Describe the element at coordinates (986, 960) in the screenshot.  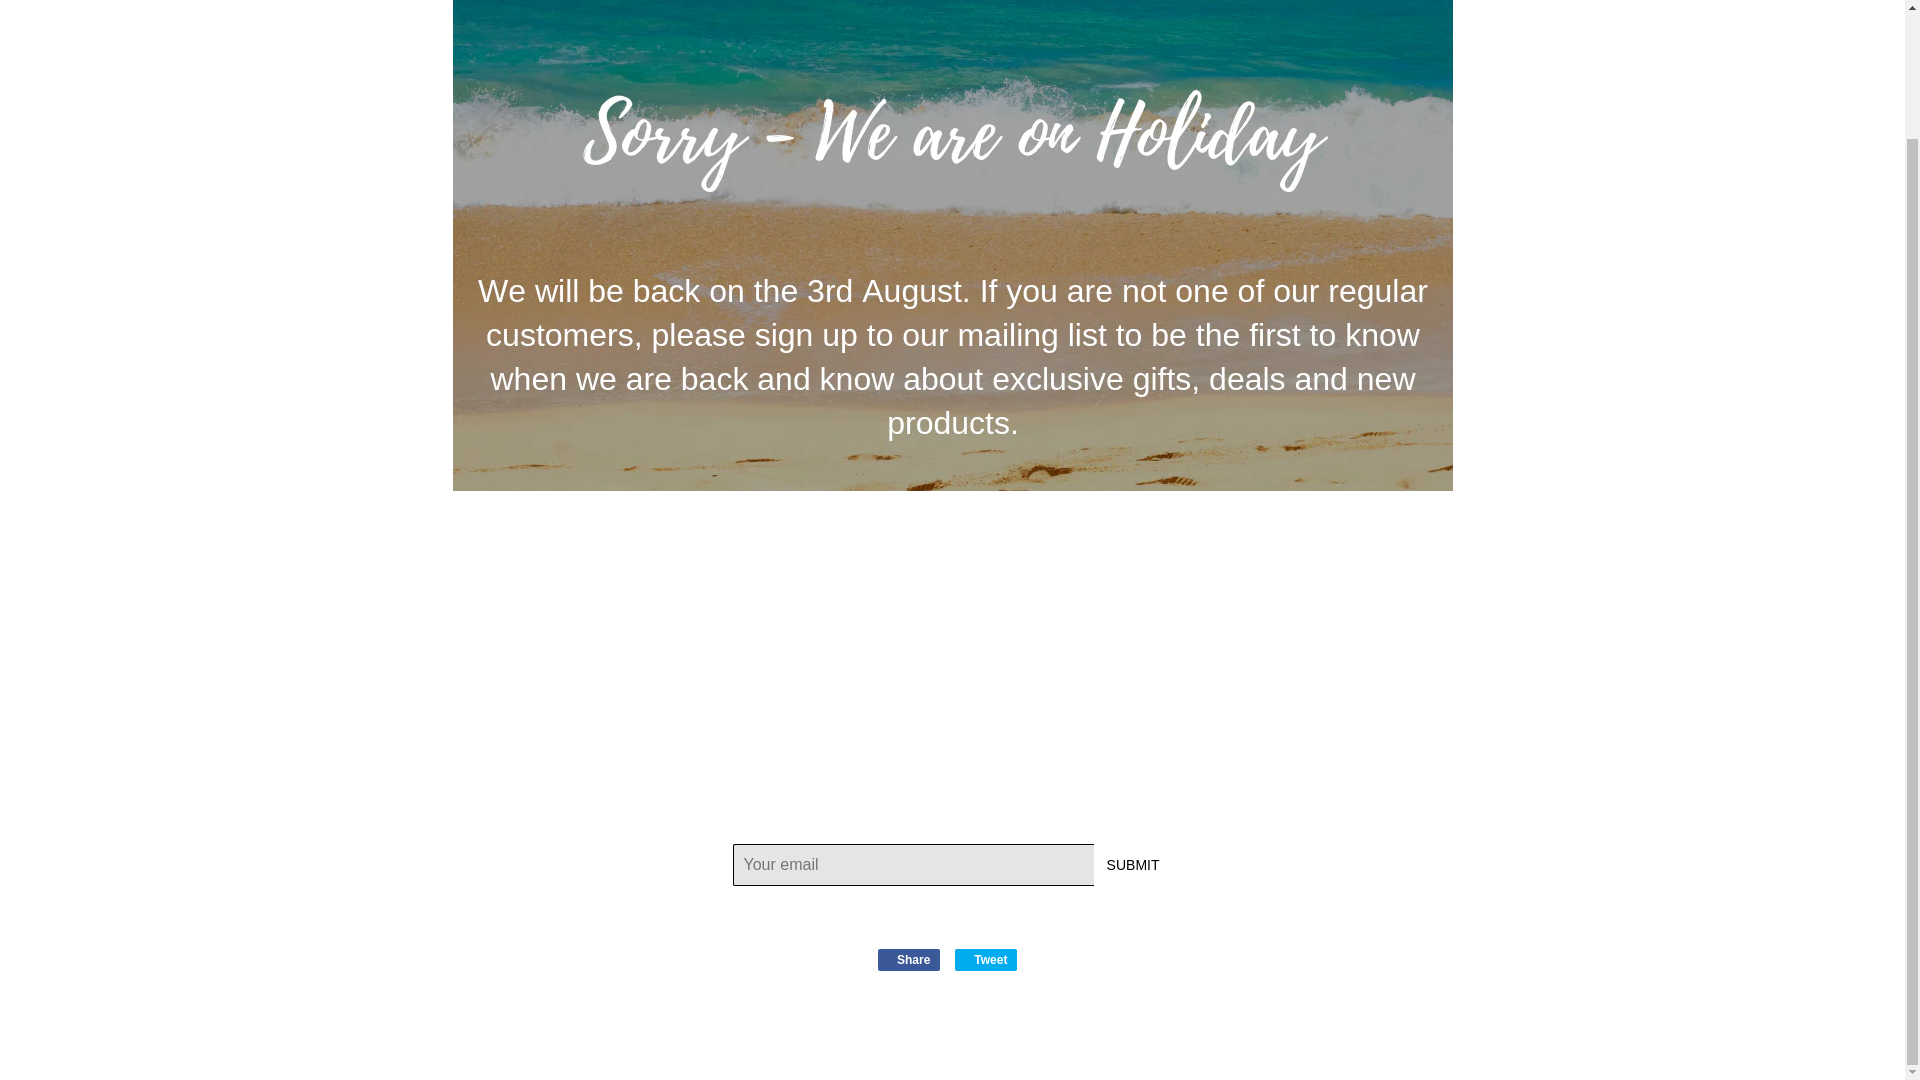
I see `Share on Facebook` at that location.